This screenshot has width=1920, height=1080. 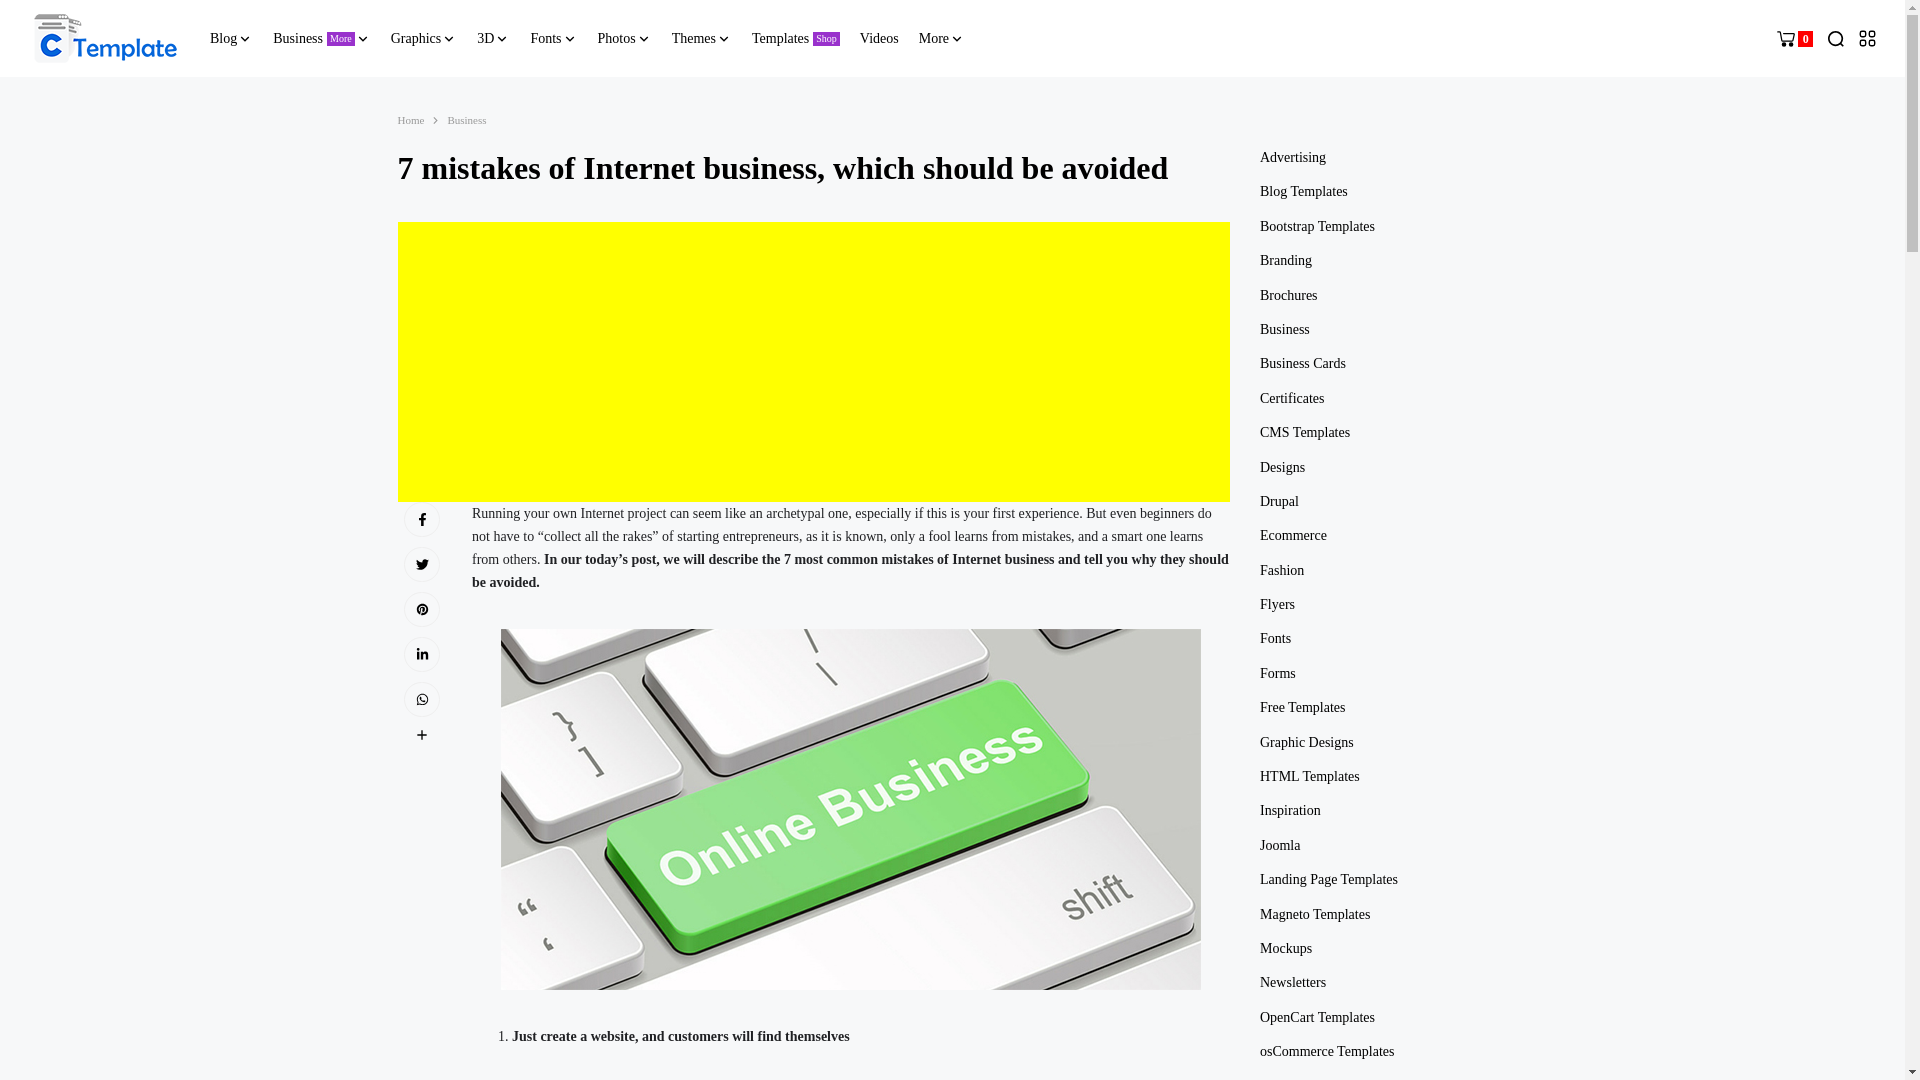 What do you see at coordinates (105, 38) in the screenshot?
I see `Advertisement` at bounding box center [105, 38].